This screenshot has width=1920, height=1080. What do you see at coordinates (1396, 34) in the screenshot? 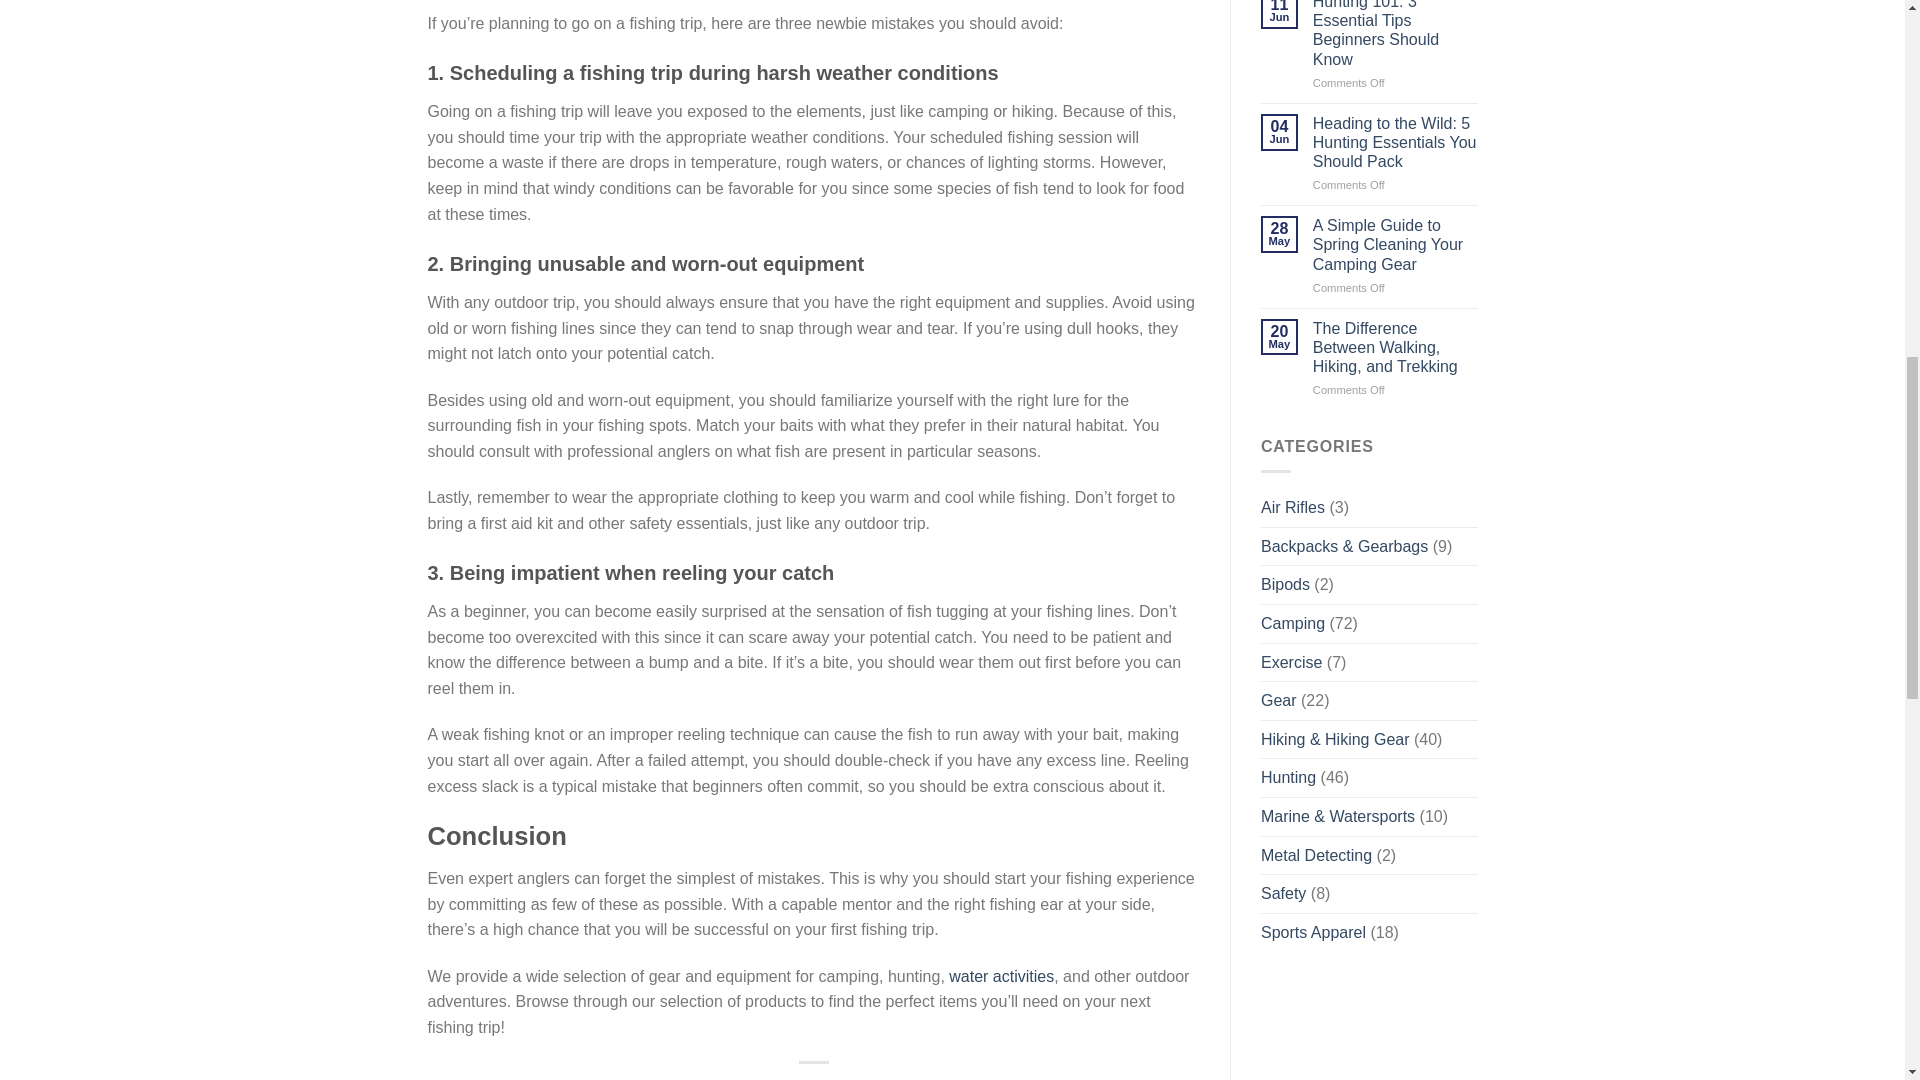
I see `Hunting 101: 3 Essential Tips Beginners Should Know` at bounding box center [1396, 34].